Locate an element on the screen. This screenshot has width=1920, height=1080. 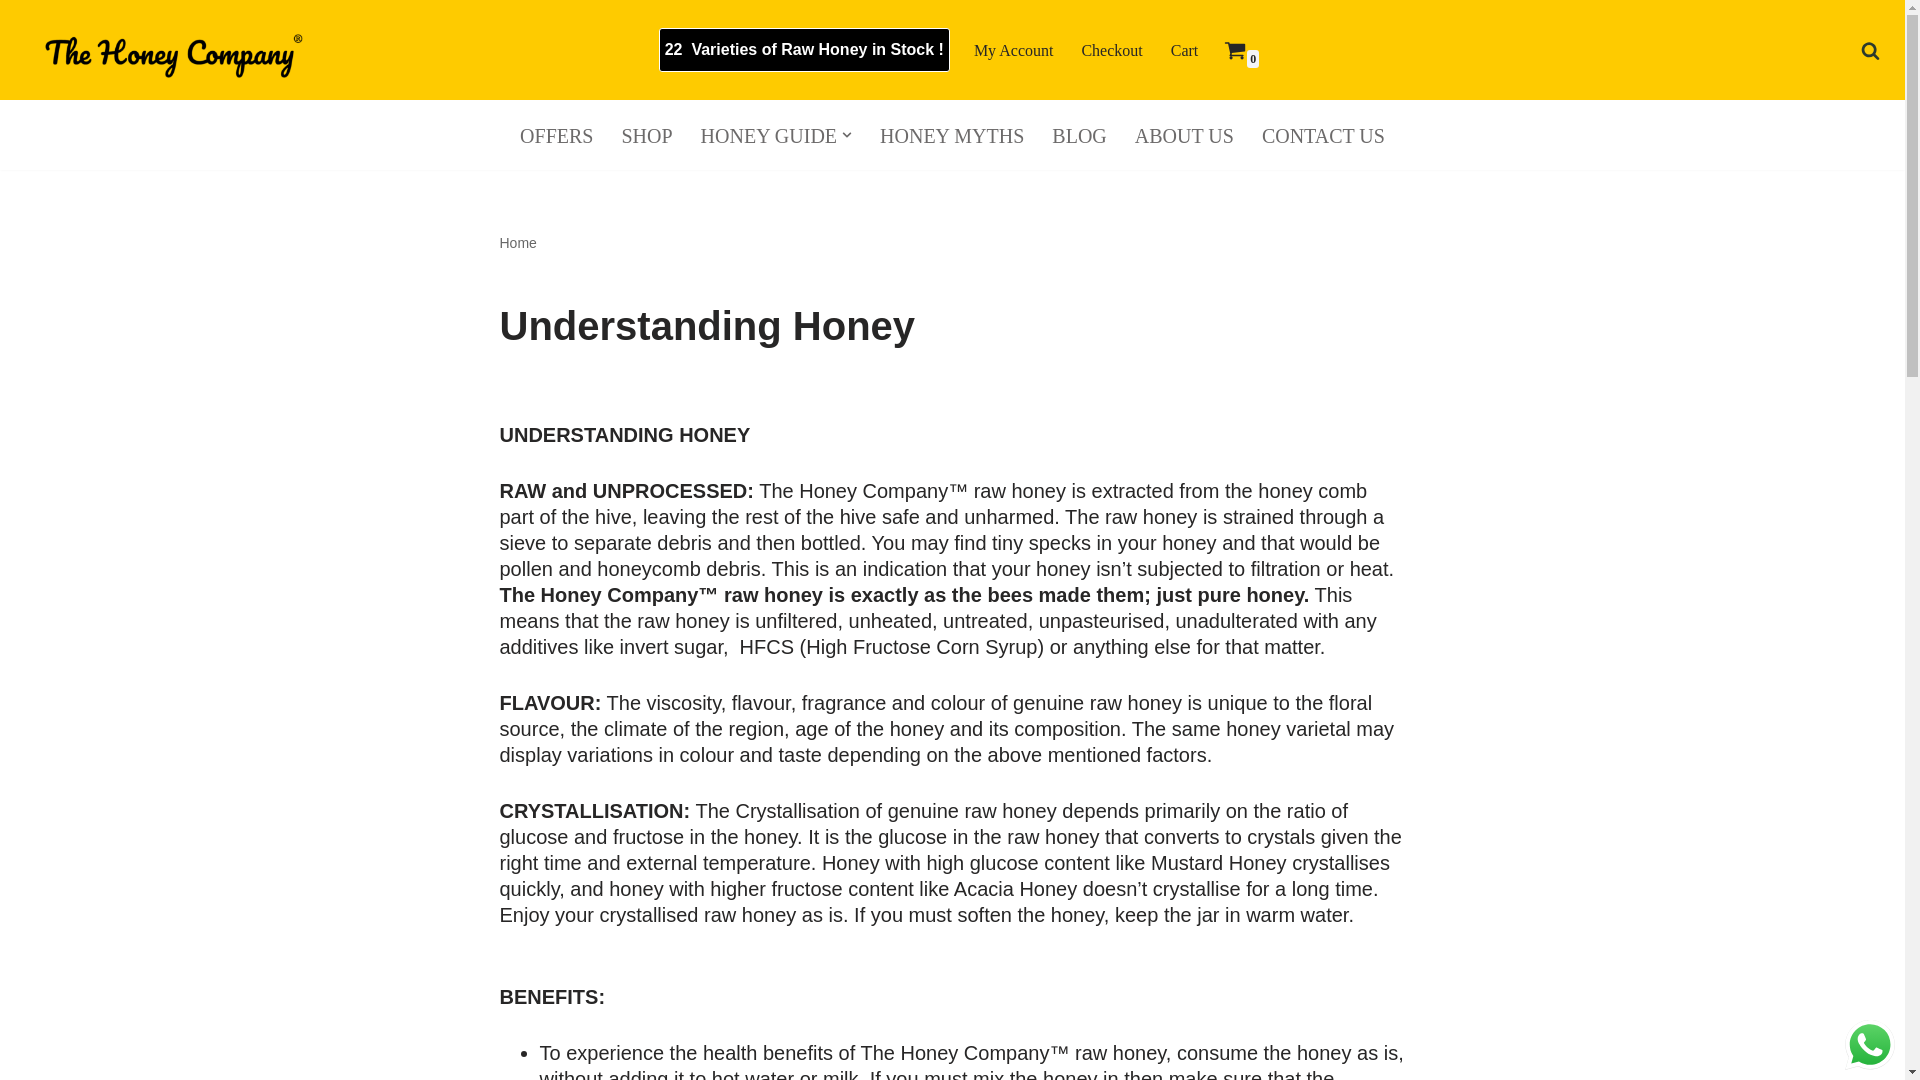
HONEY GUIDE is located at coordinates (768, 134).